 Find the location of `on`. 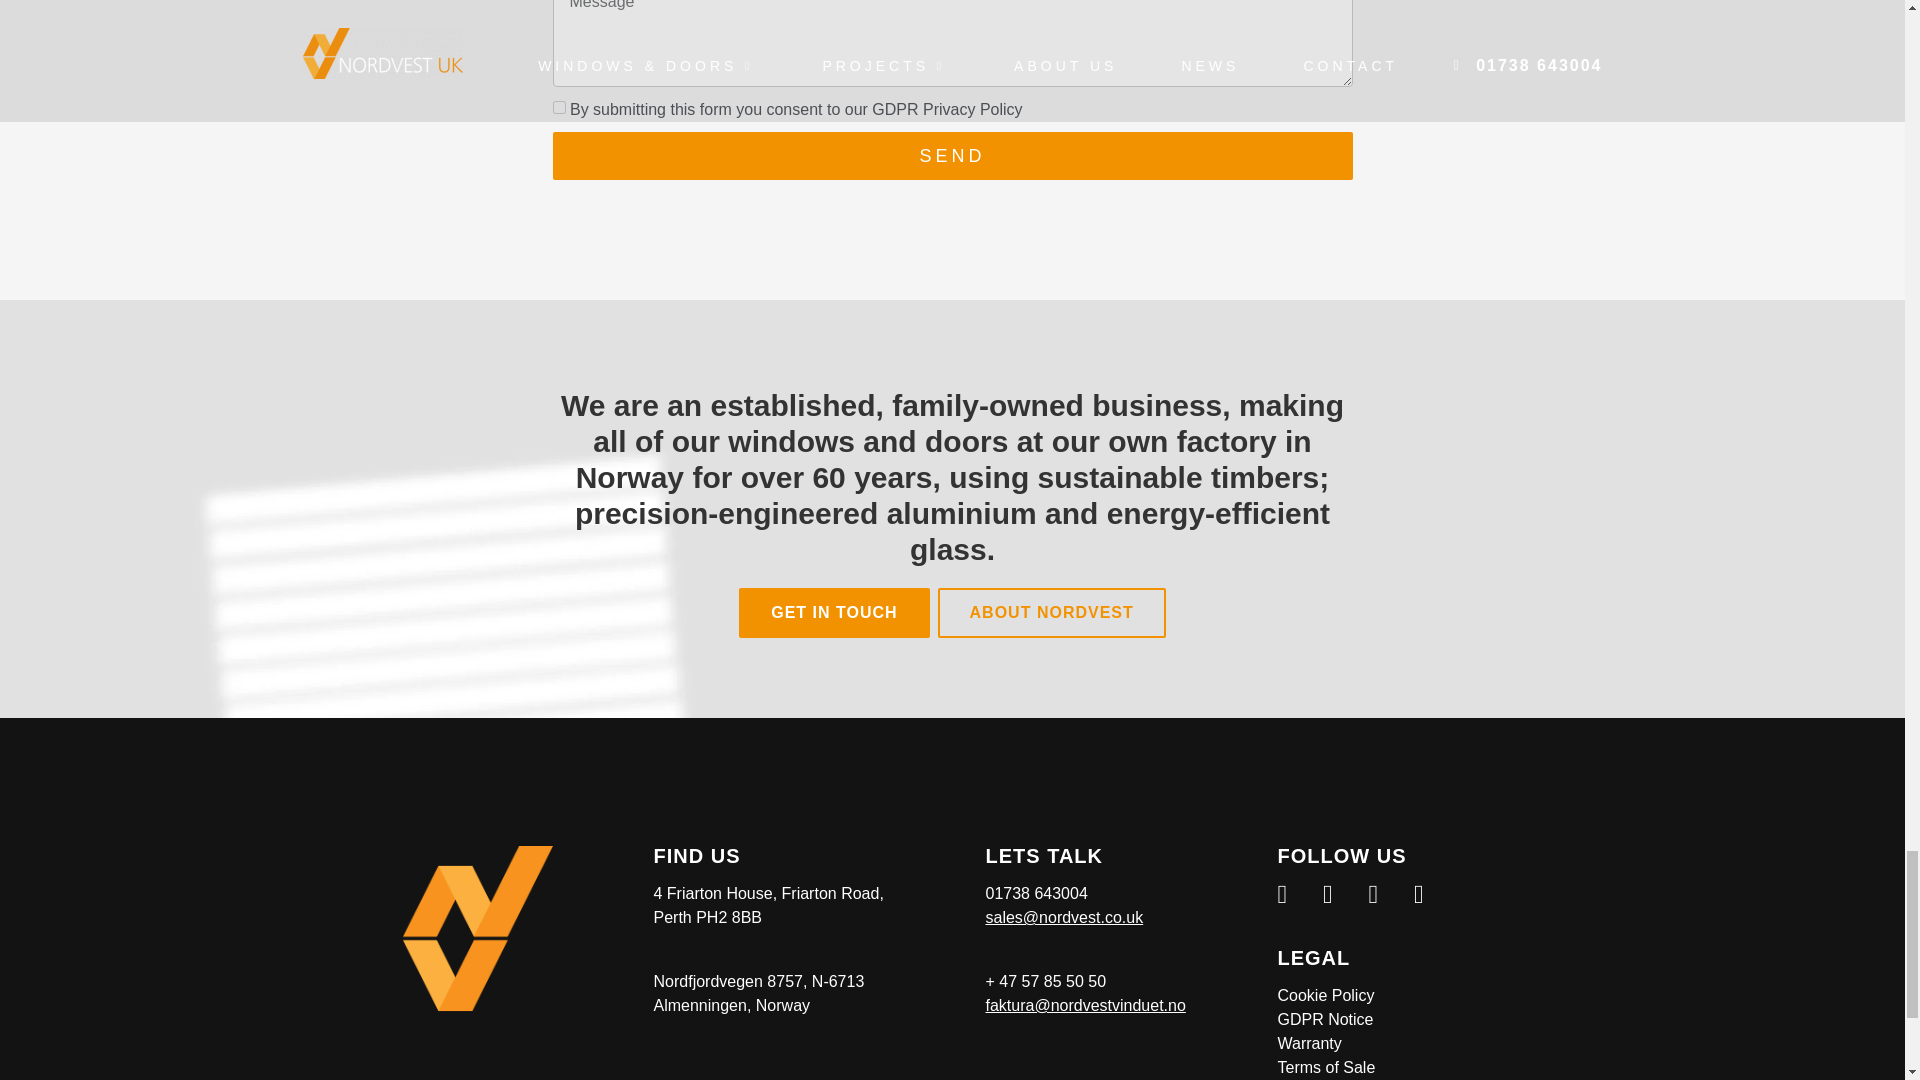

on is located at coordinates (558, 108).